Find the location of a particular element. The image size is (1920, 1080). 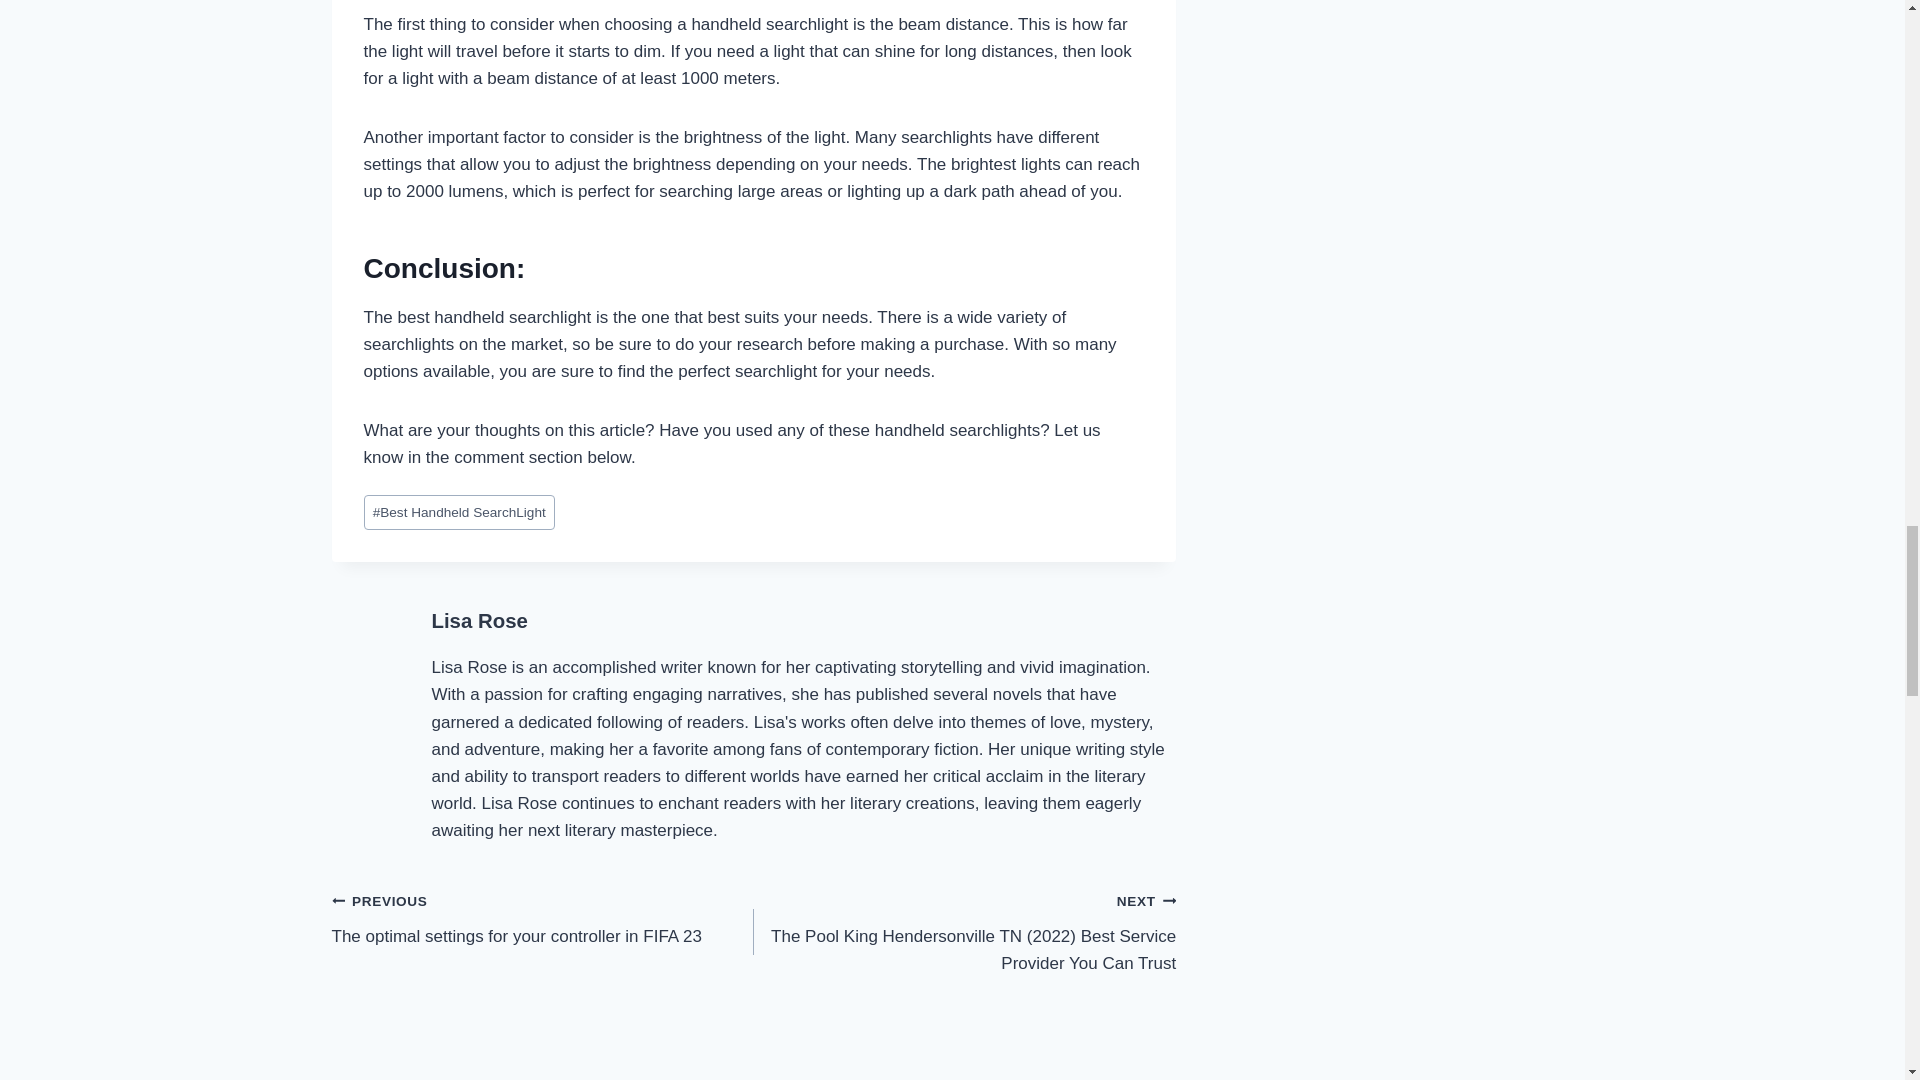

Posts by Lisa Rose is located at coordinates (480, 620).